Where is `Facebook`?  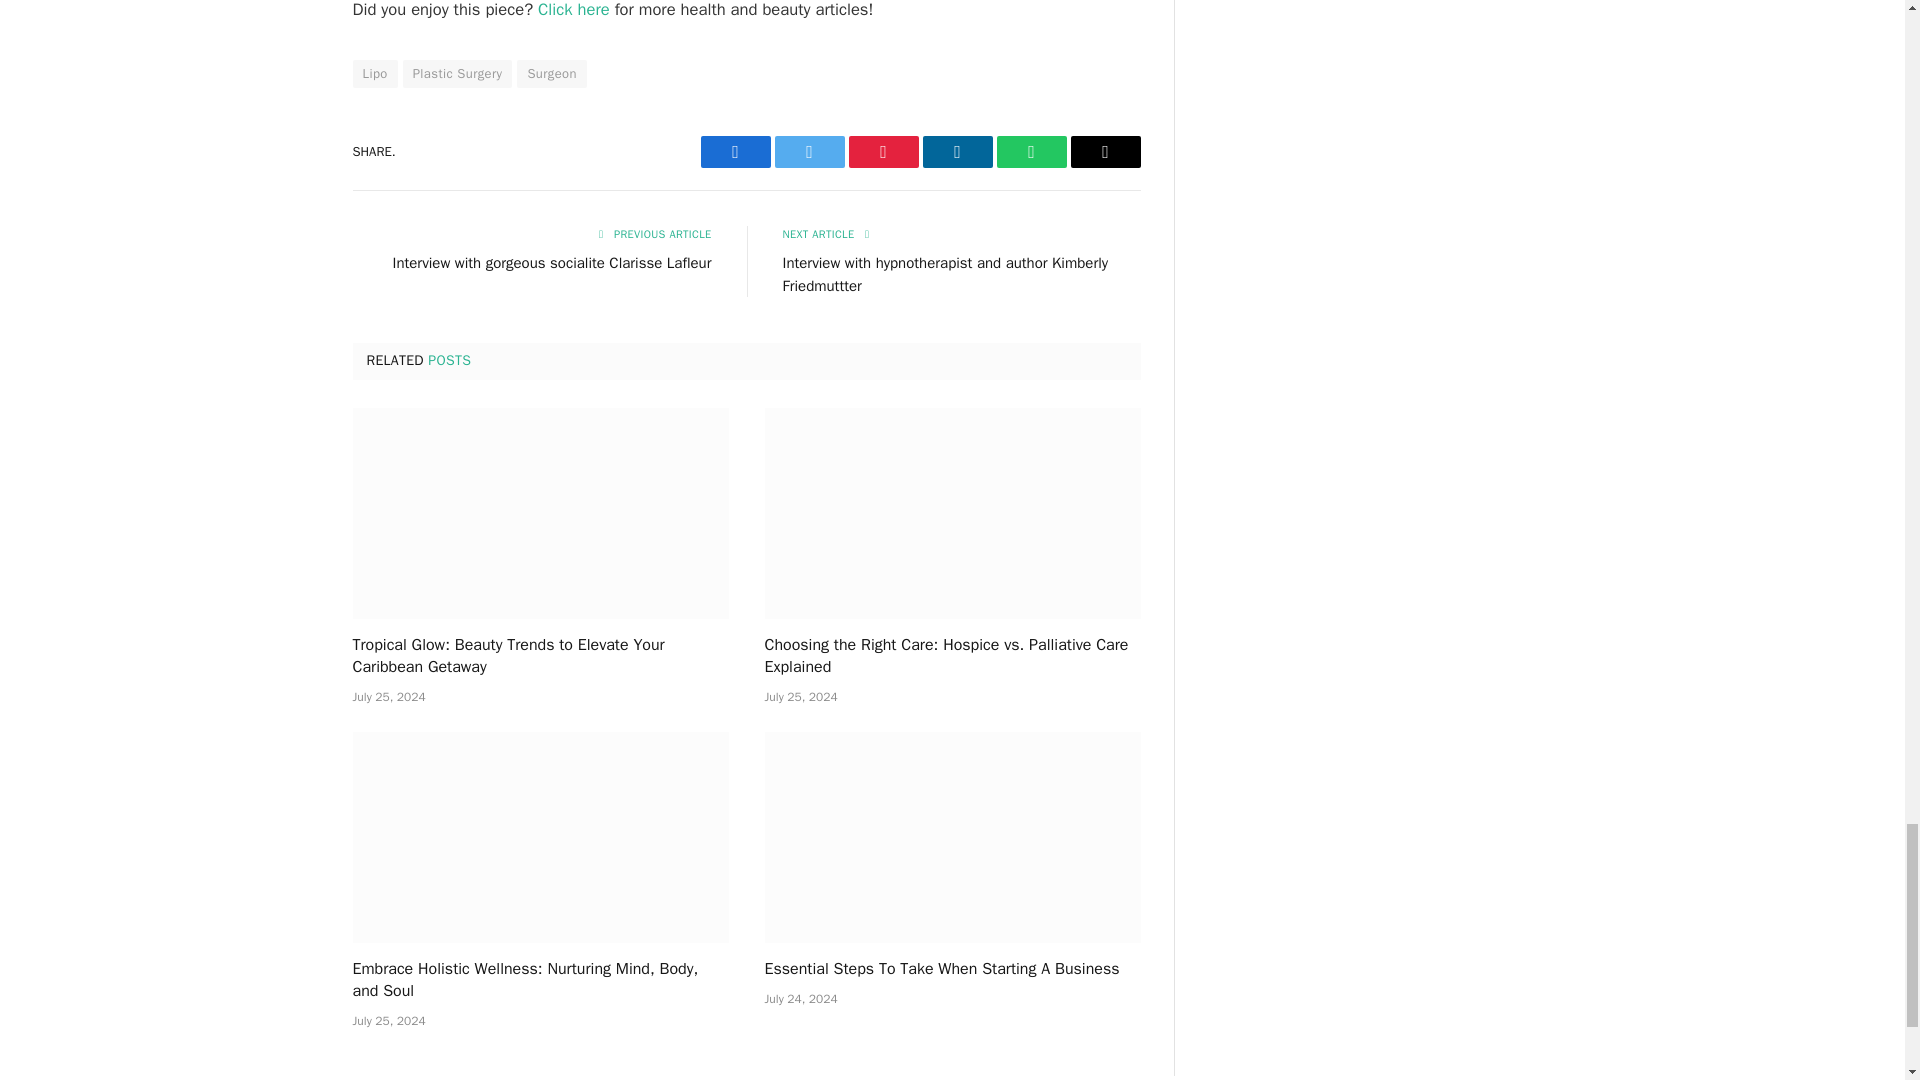
Facebook is located at coordinates (734, 152).